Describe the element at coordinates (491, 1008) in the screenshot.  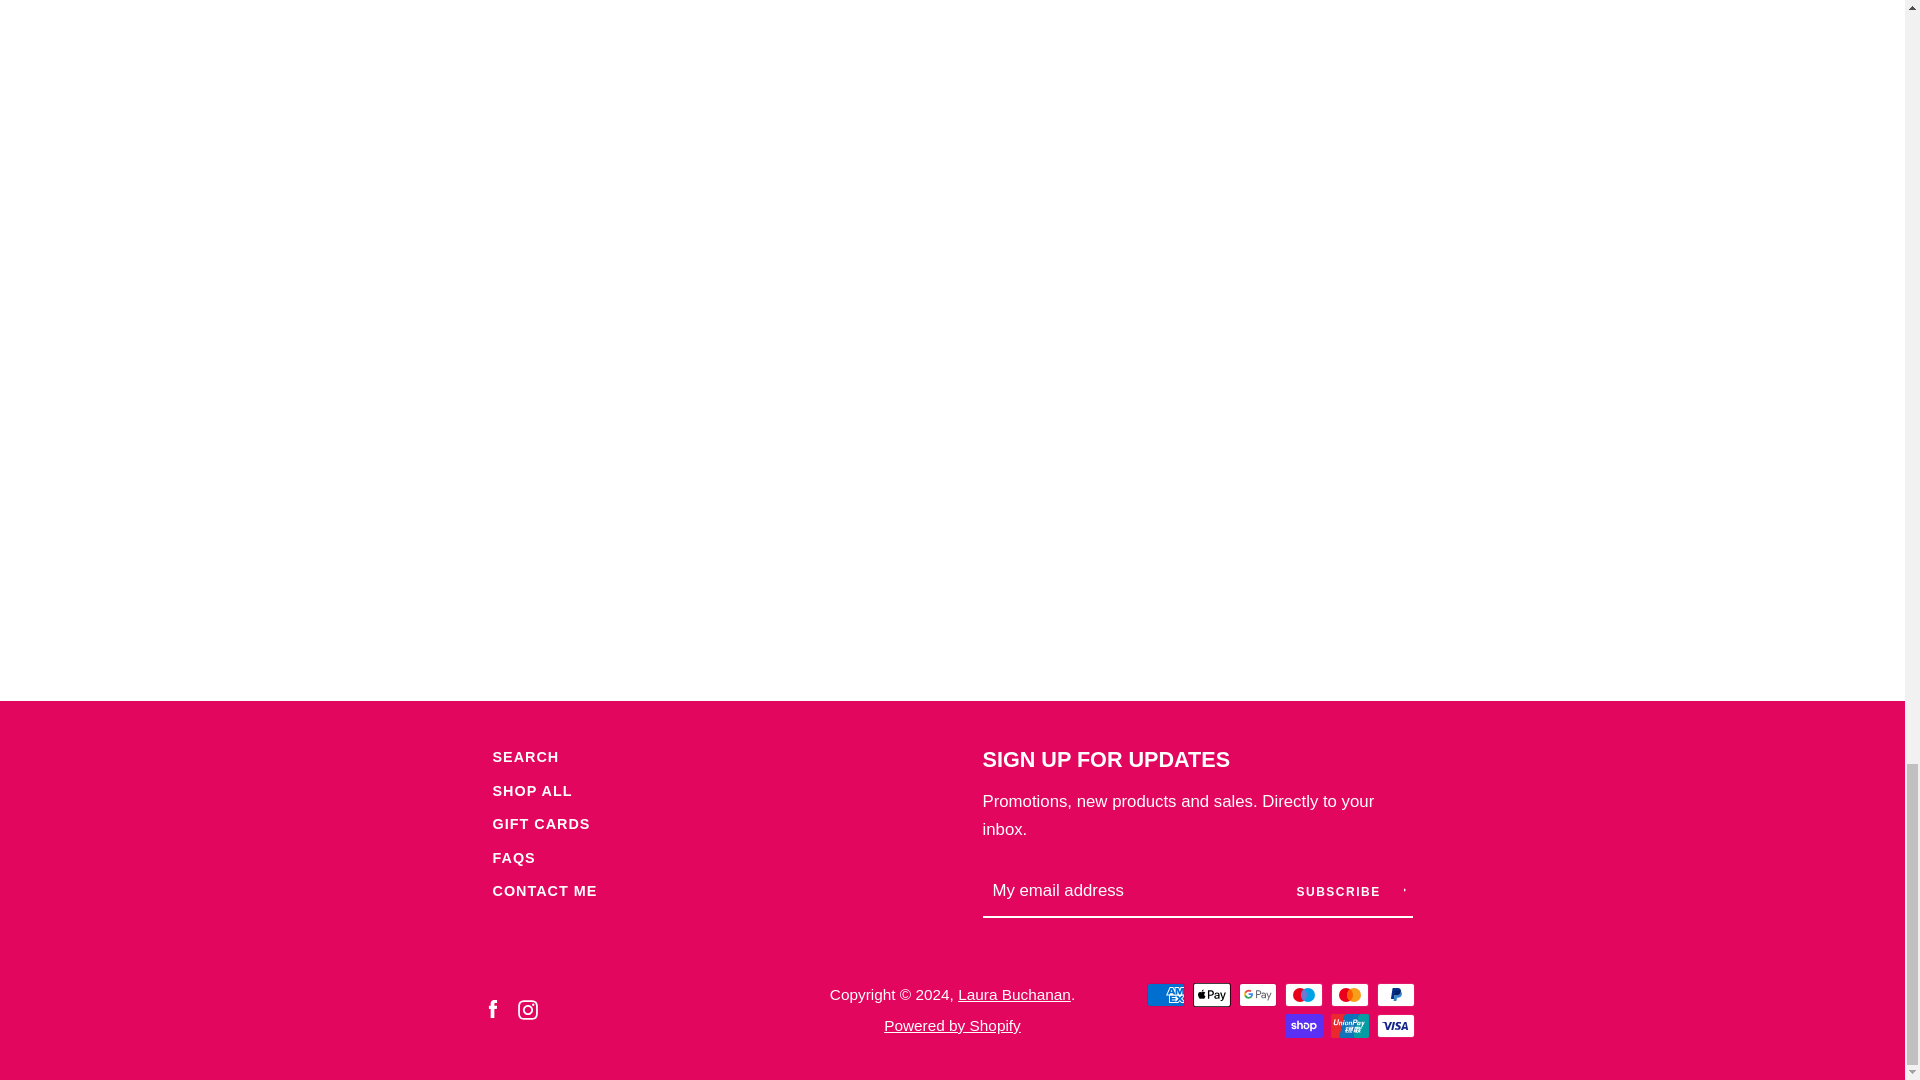
I see `Laura Buchanan on Facebook` at that location.